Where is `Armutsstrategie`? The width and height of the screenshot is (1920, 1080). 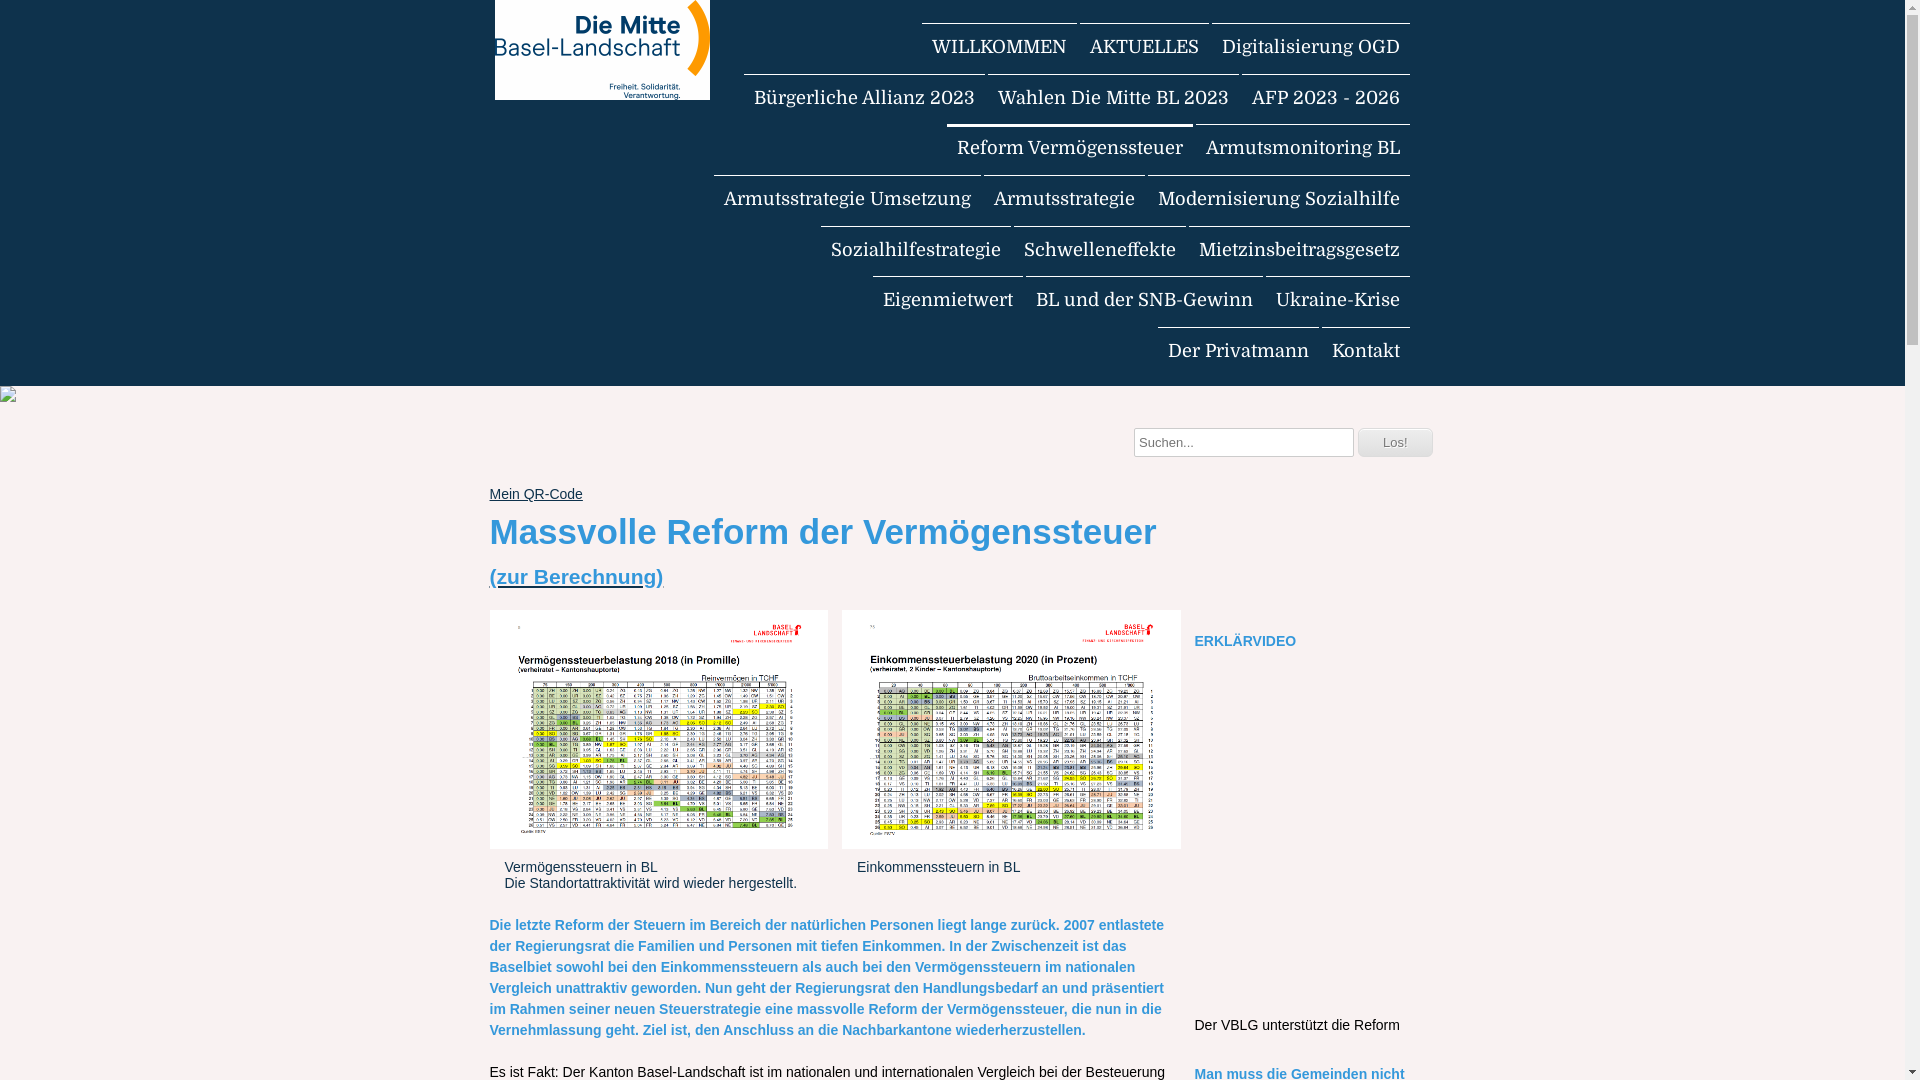 Armutsstrategie is located at coordinates (1064, 199).